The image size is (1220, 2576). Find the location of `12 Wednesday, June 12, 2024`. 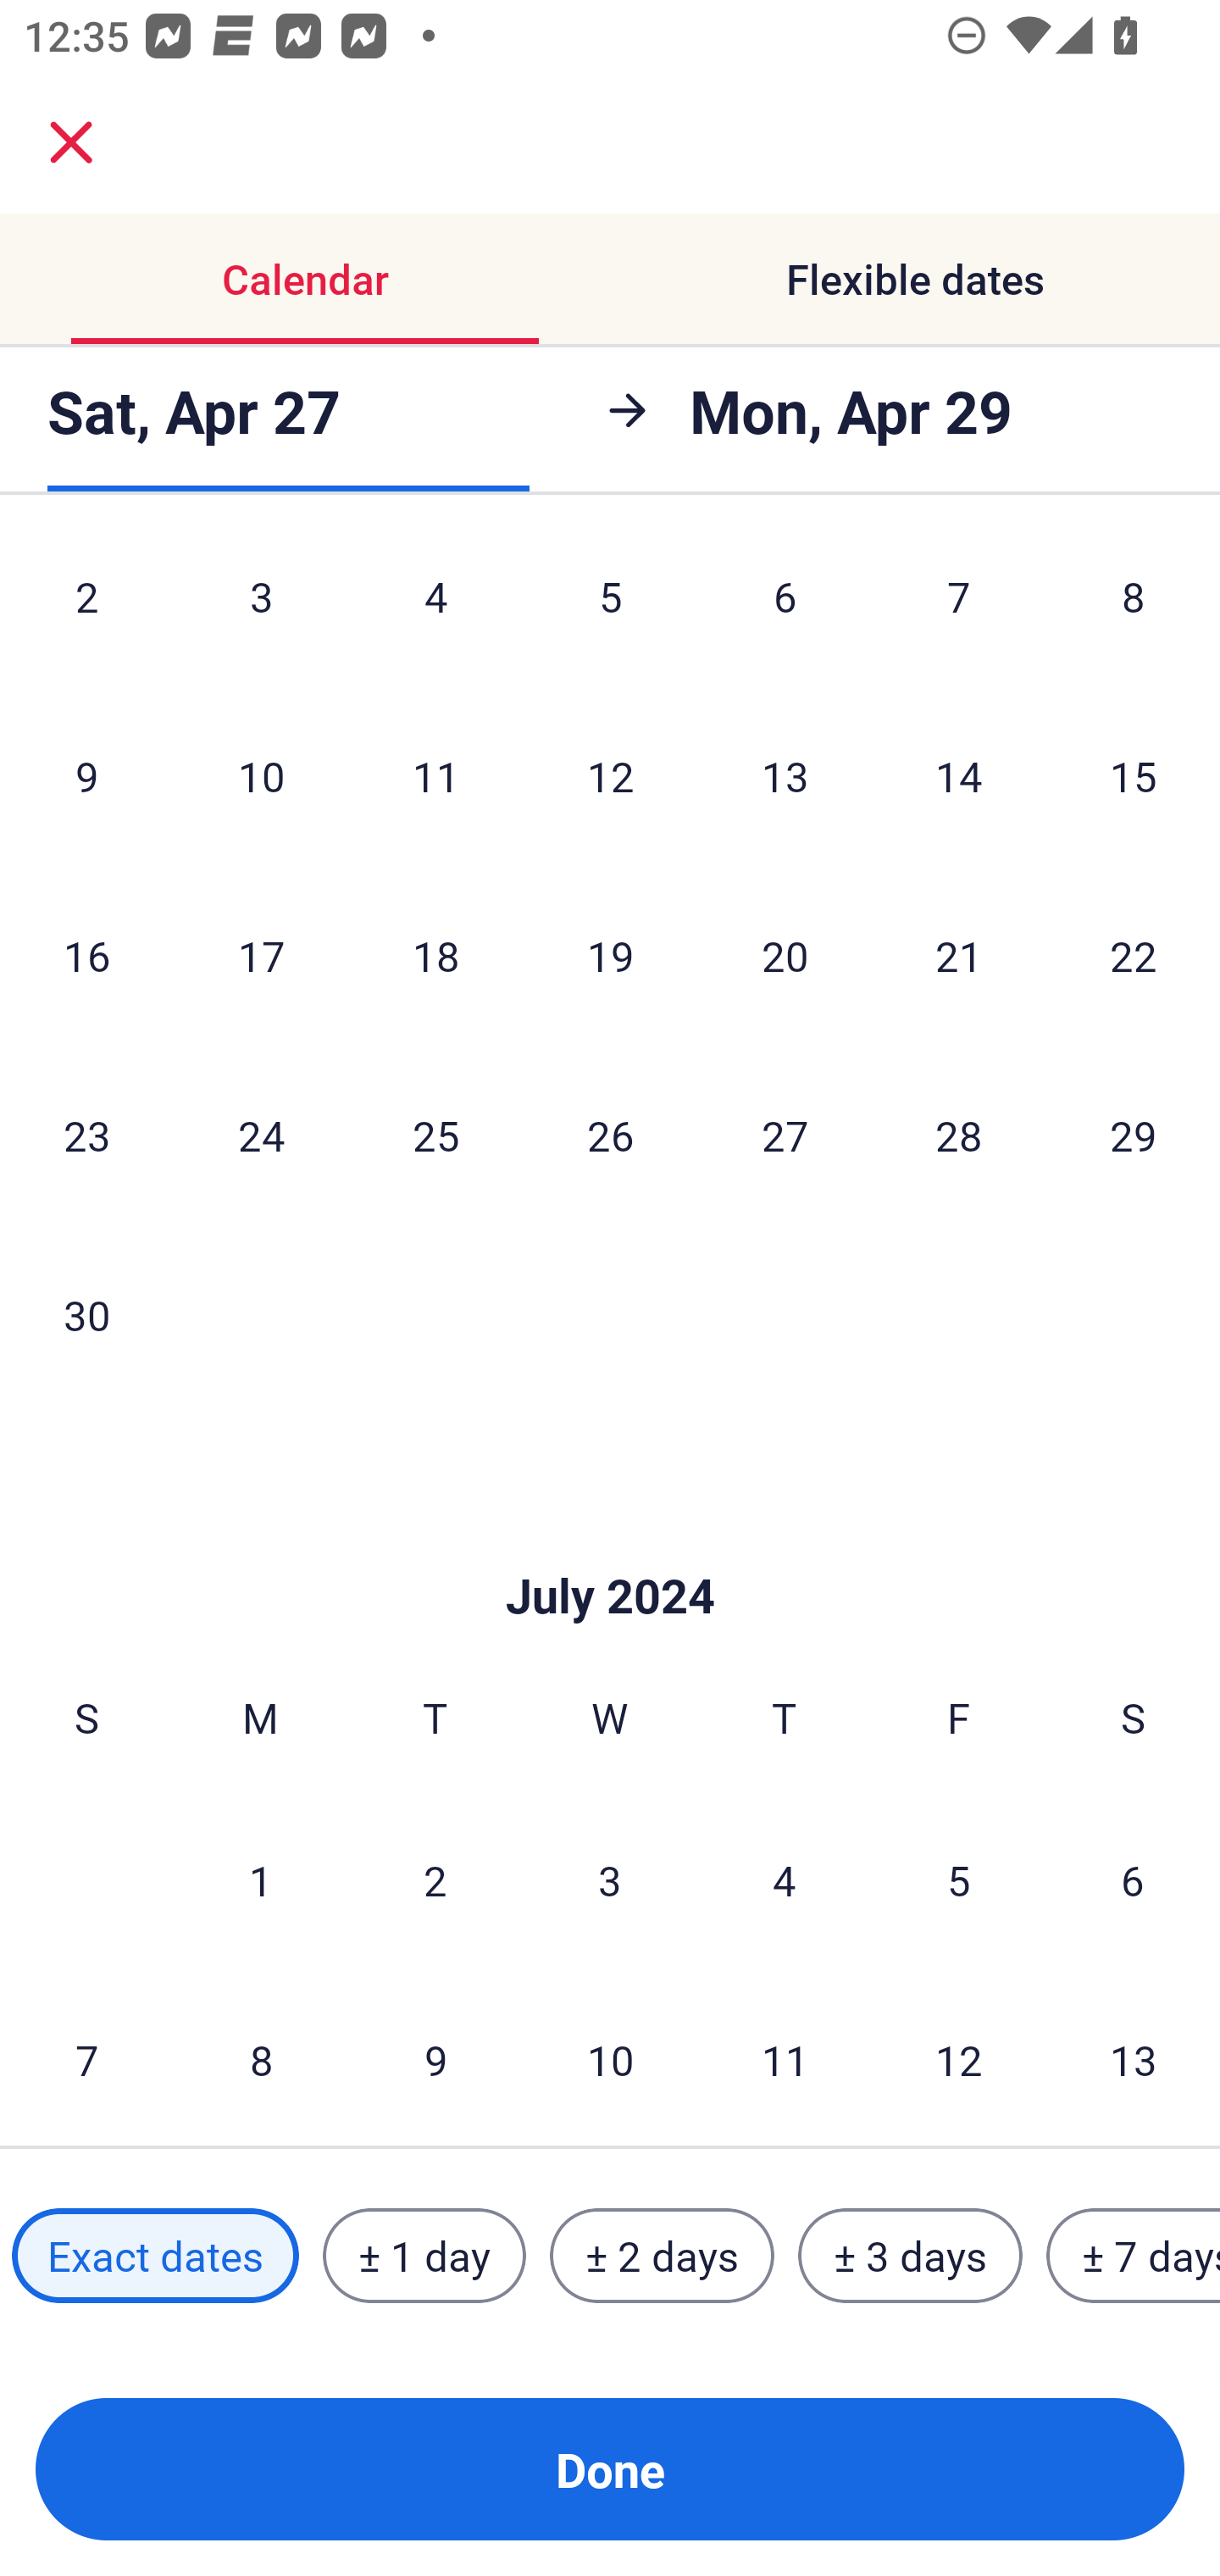

12 Wednesday, June 12, 2024 is located at coordinates (610, 774).